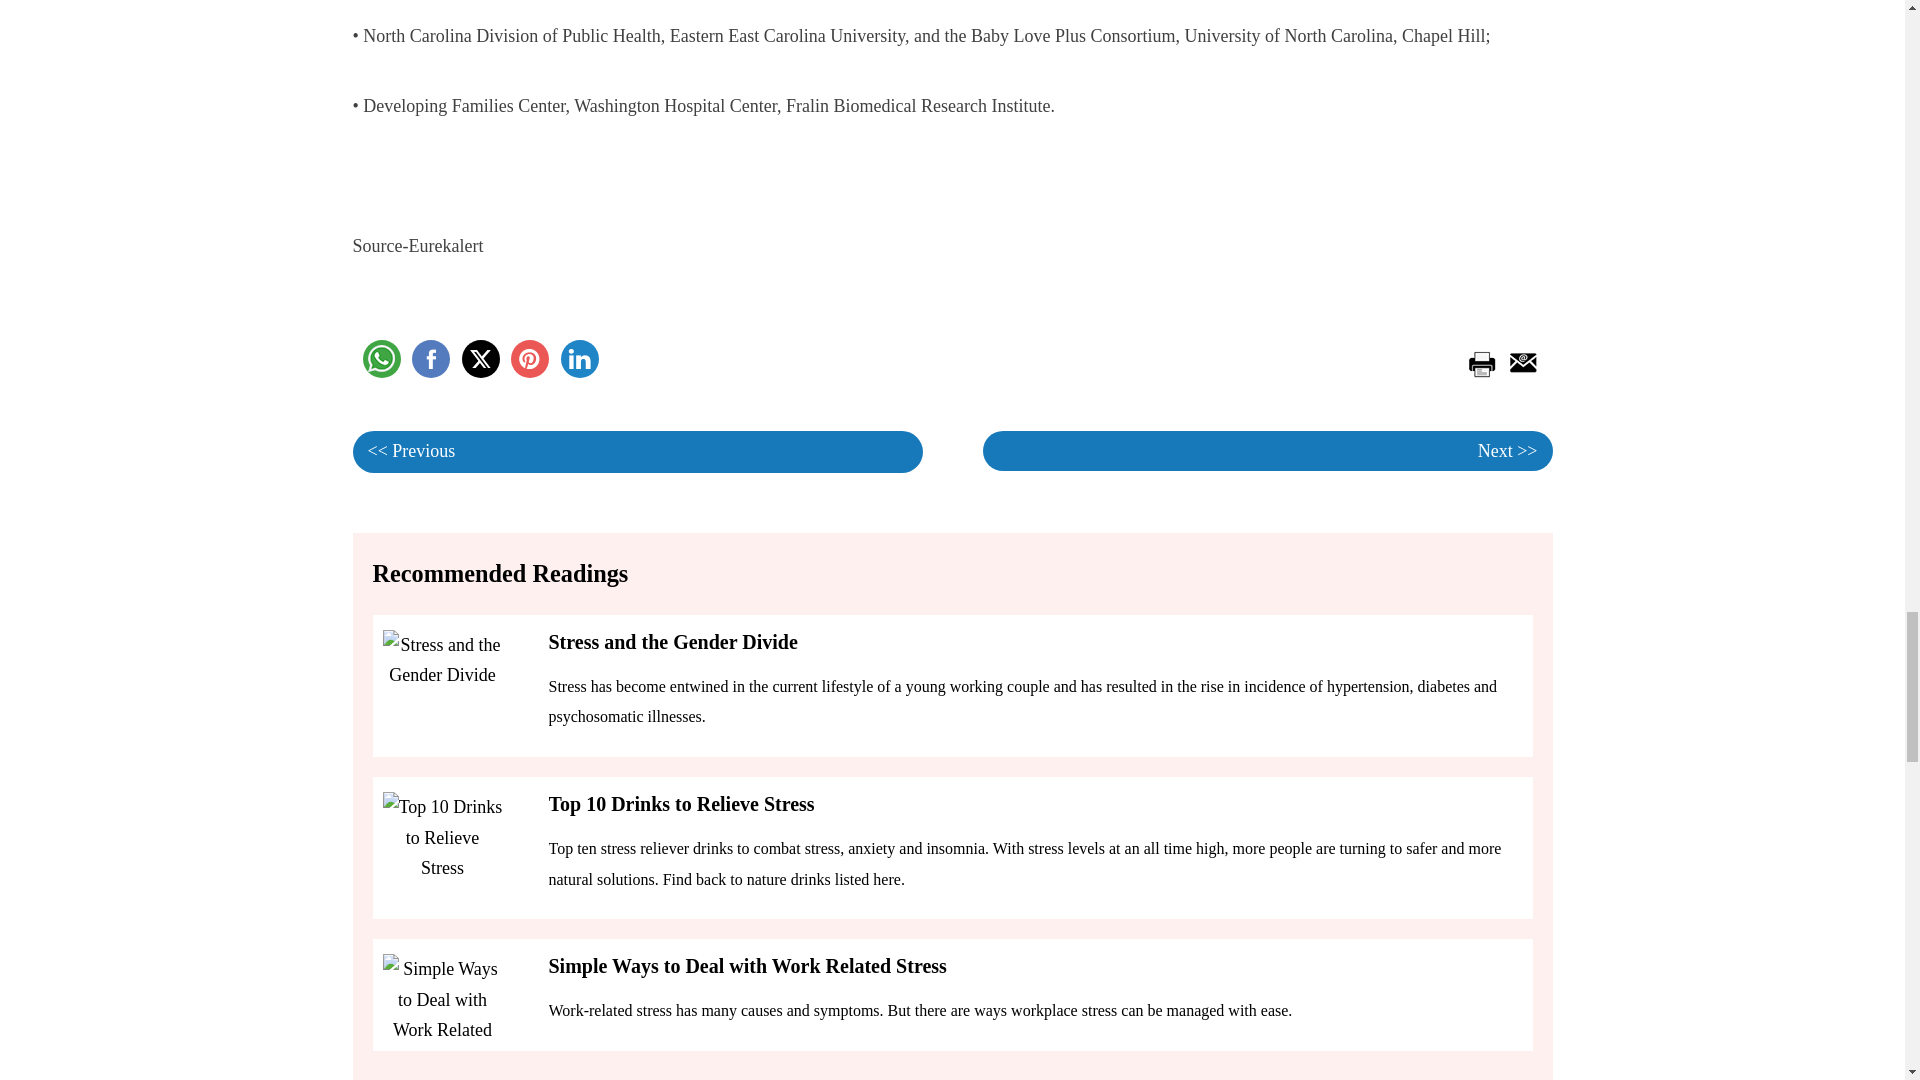  What do you see at coordinates (1479, 360) in the screenshot?
I see `Print This Page` at bounding box center [1479, 360].